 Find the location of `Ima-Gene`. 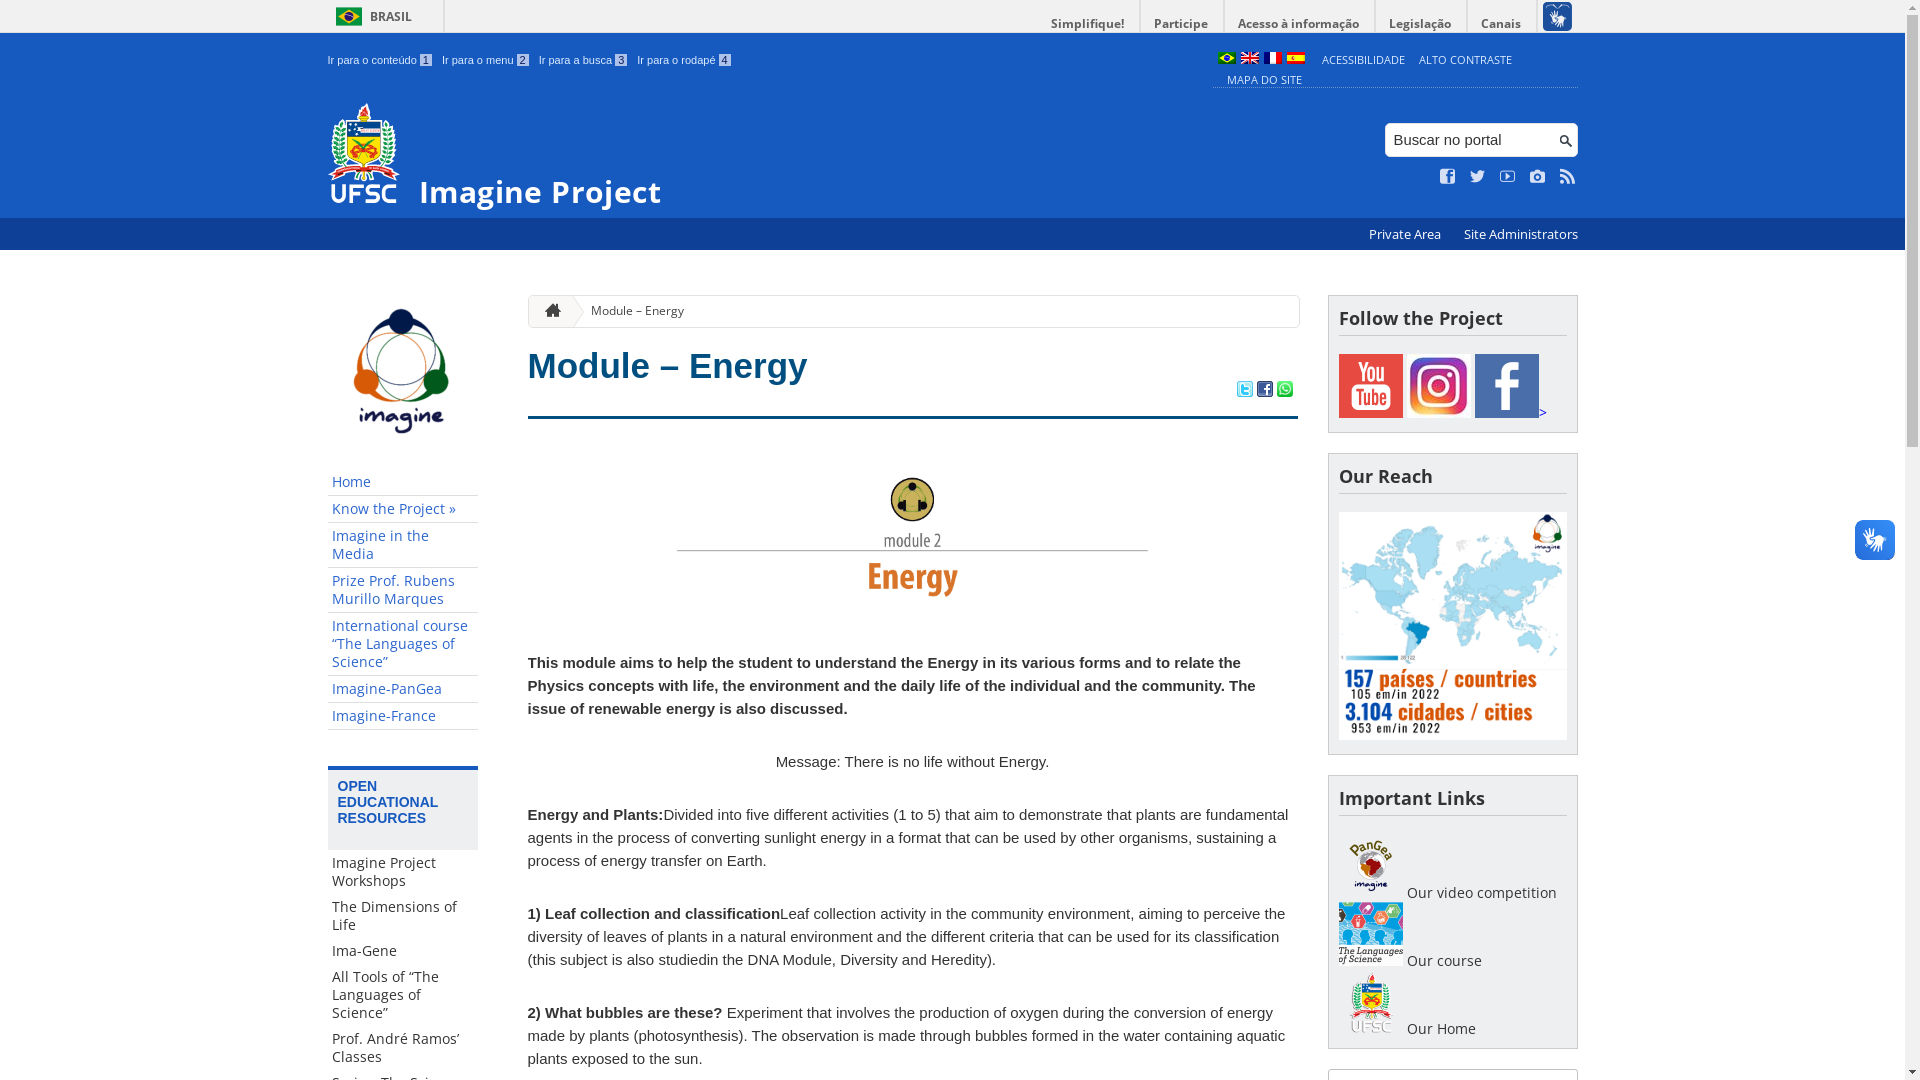

Ima-Gene is located at coordinates (403, 951).